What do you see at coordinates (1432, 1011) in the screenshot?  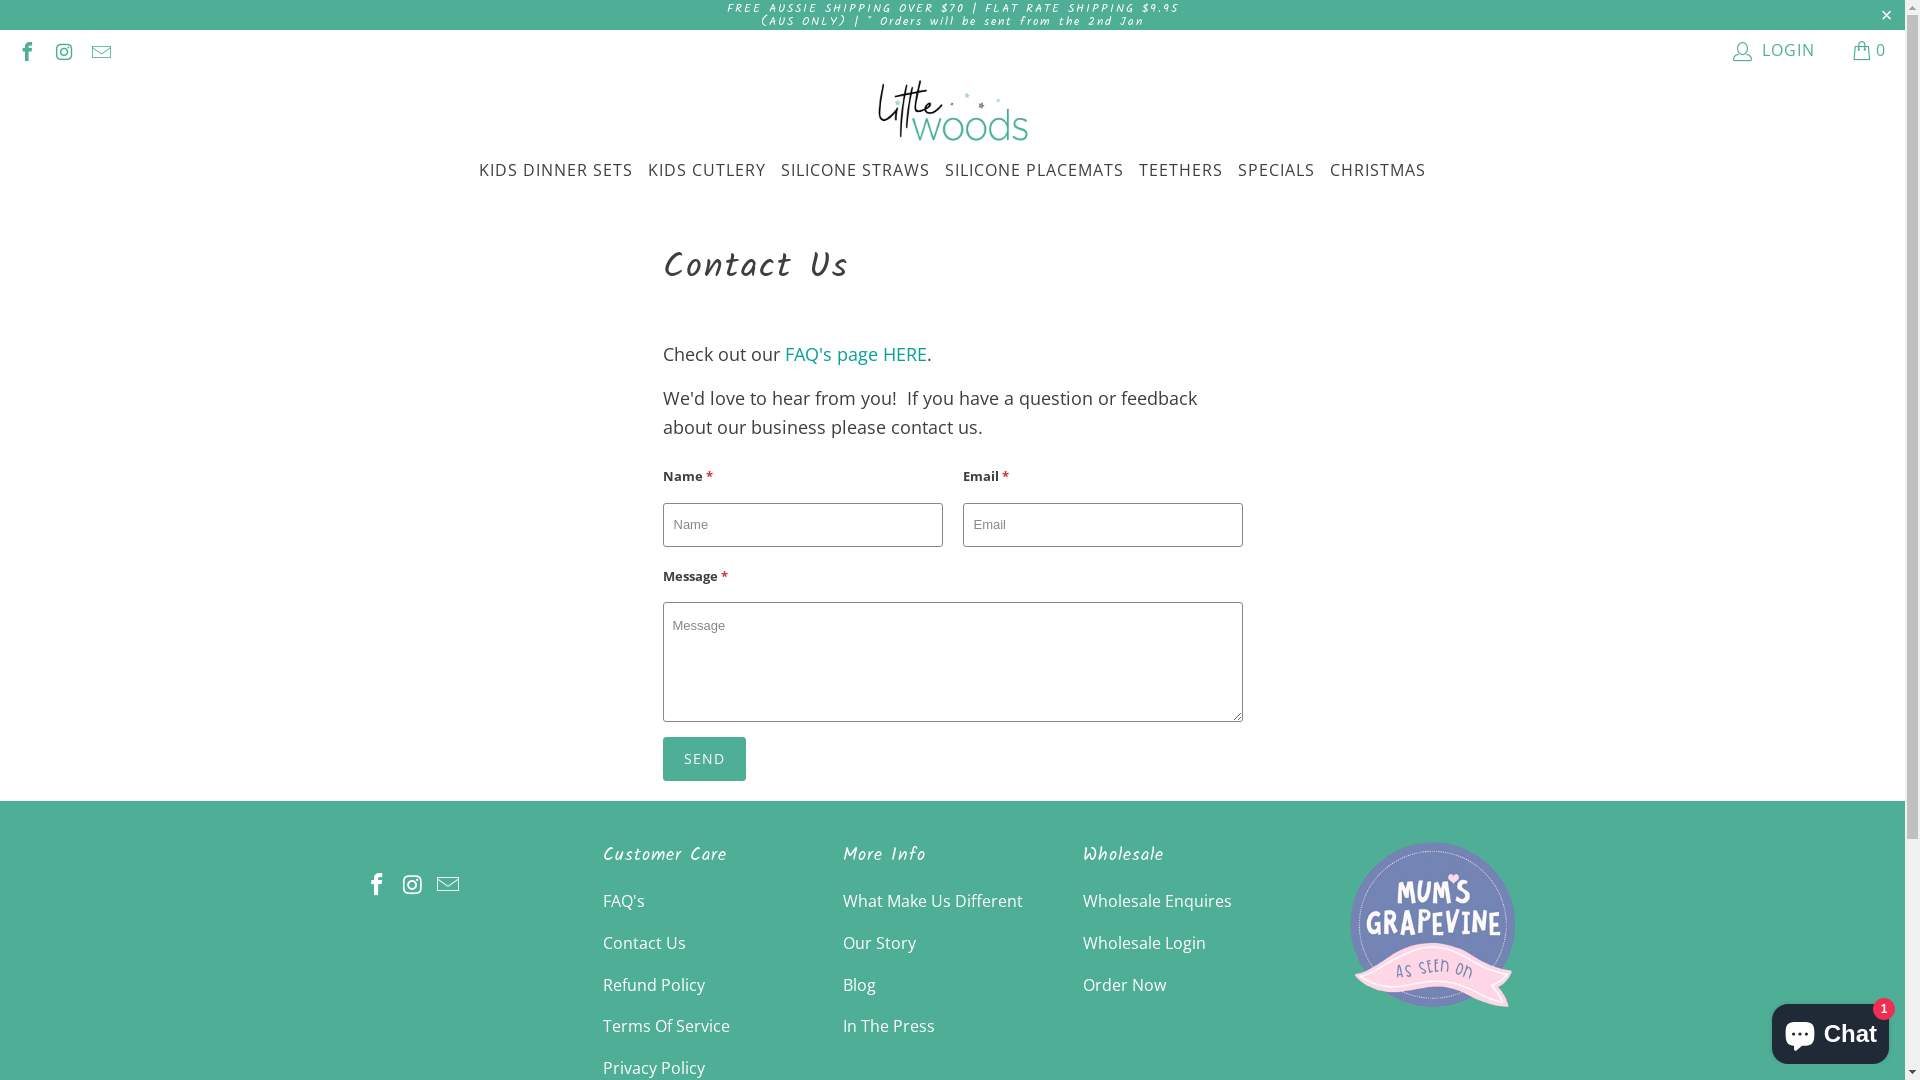 I see `Little Woods Aus` at bounding box center [1432, 1011].